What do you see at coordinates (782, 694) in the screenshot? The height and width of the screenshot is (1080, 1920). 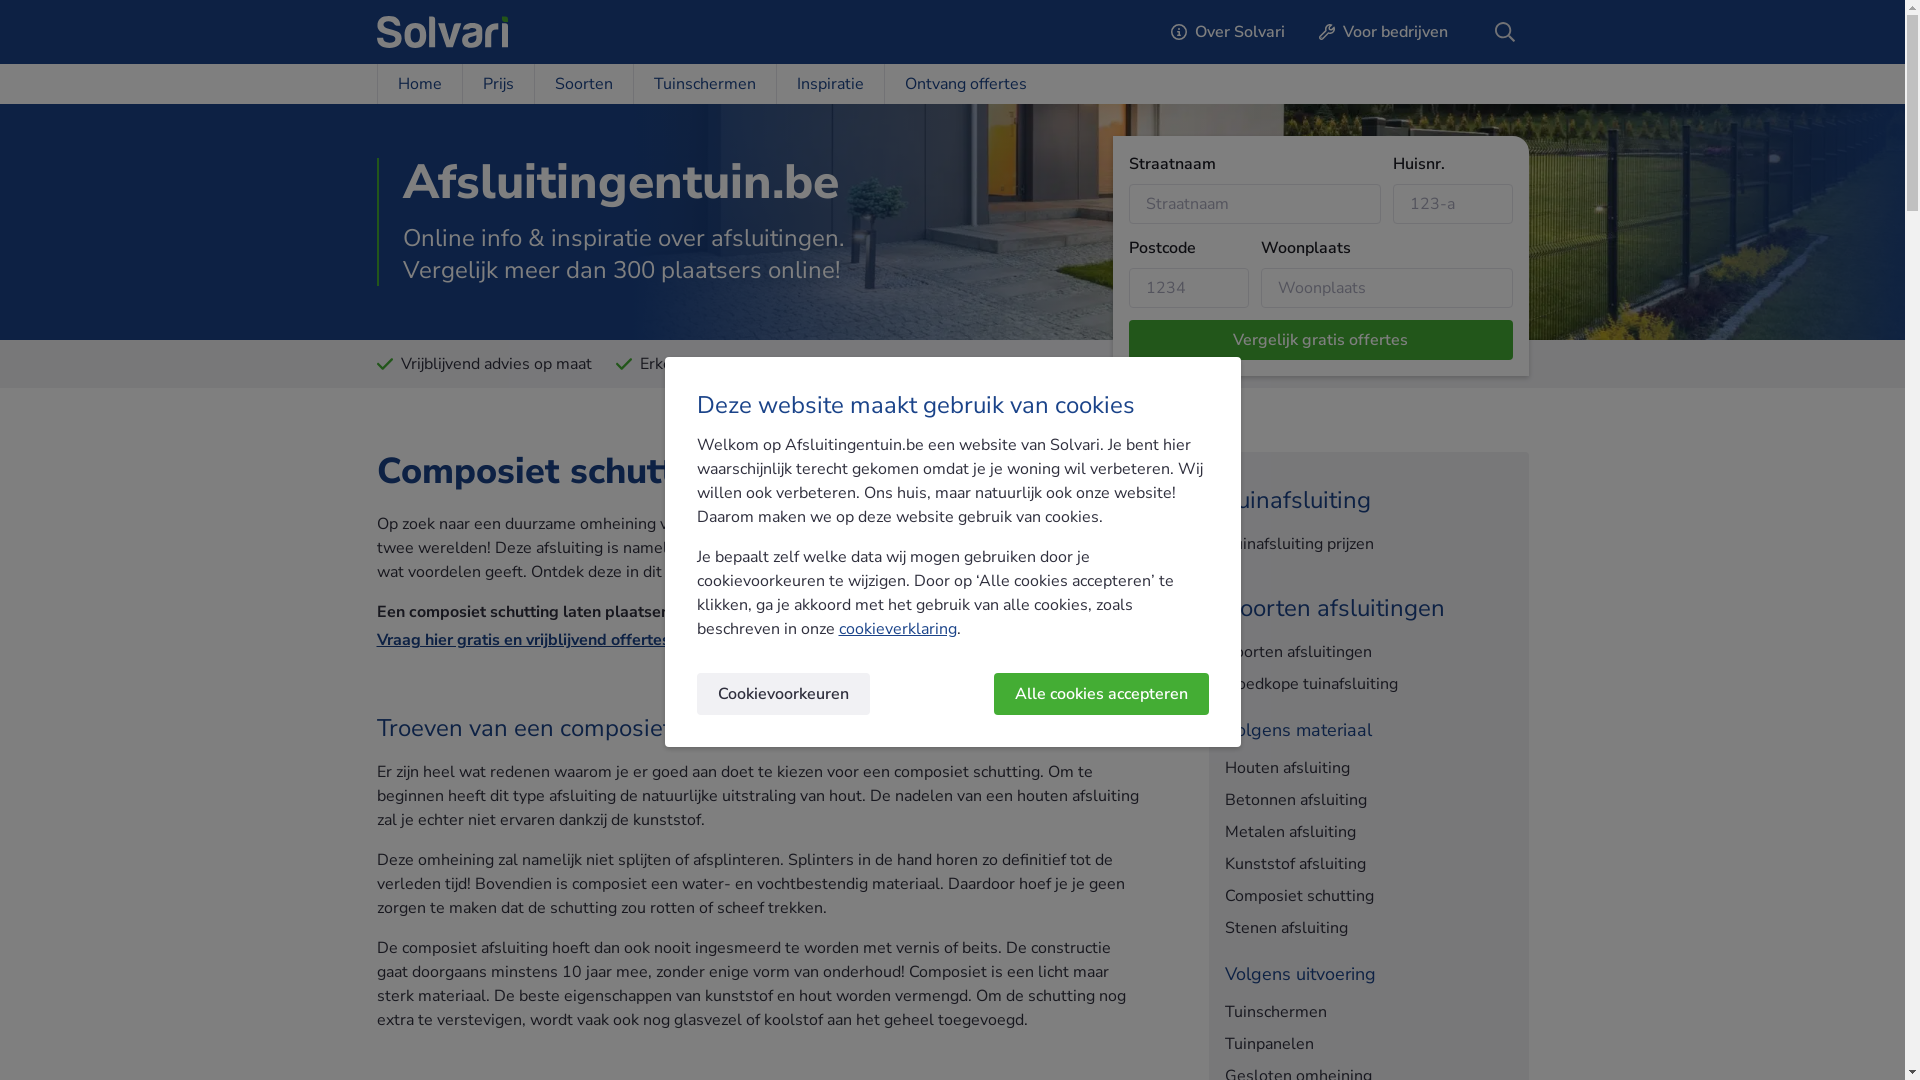 I see `Cookievoorkeuren` at bounding box center [782, 694].